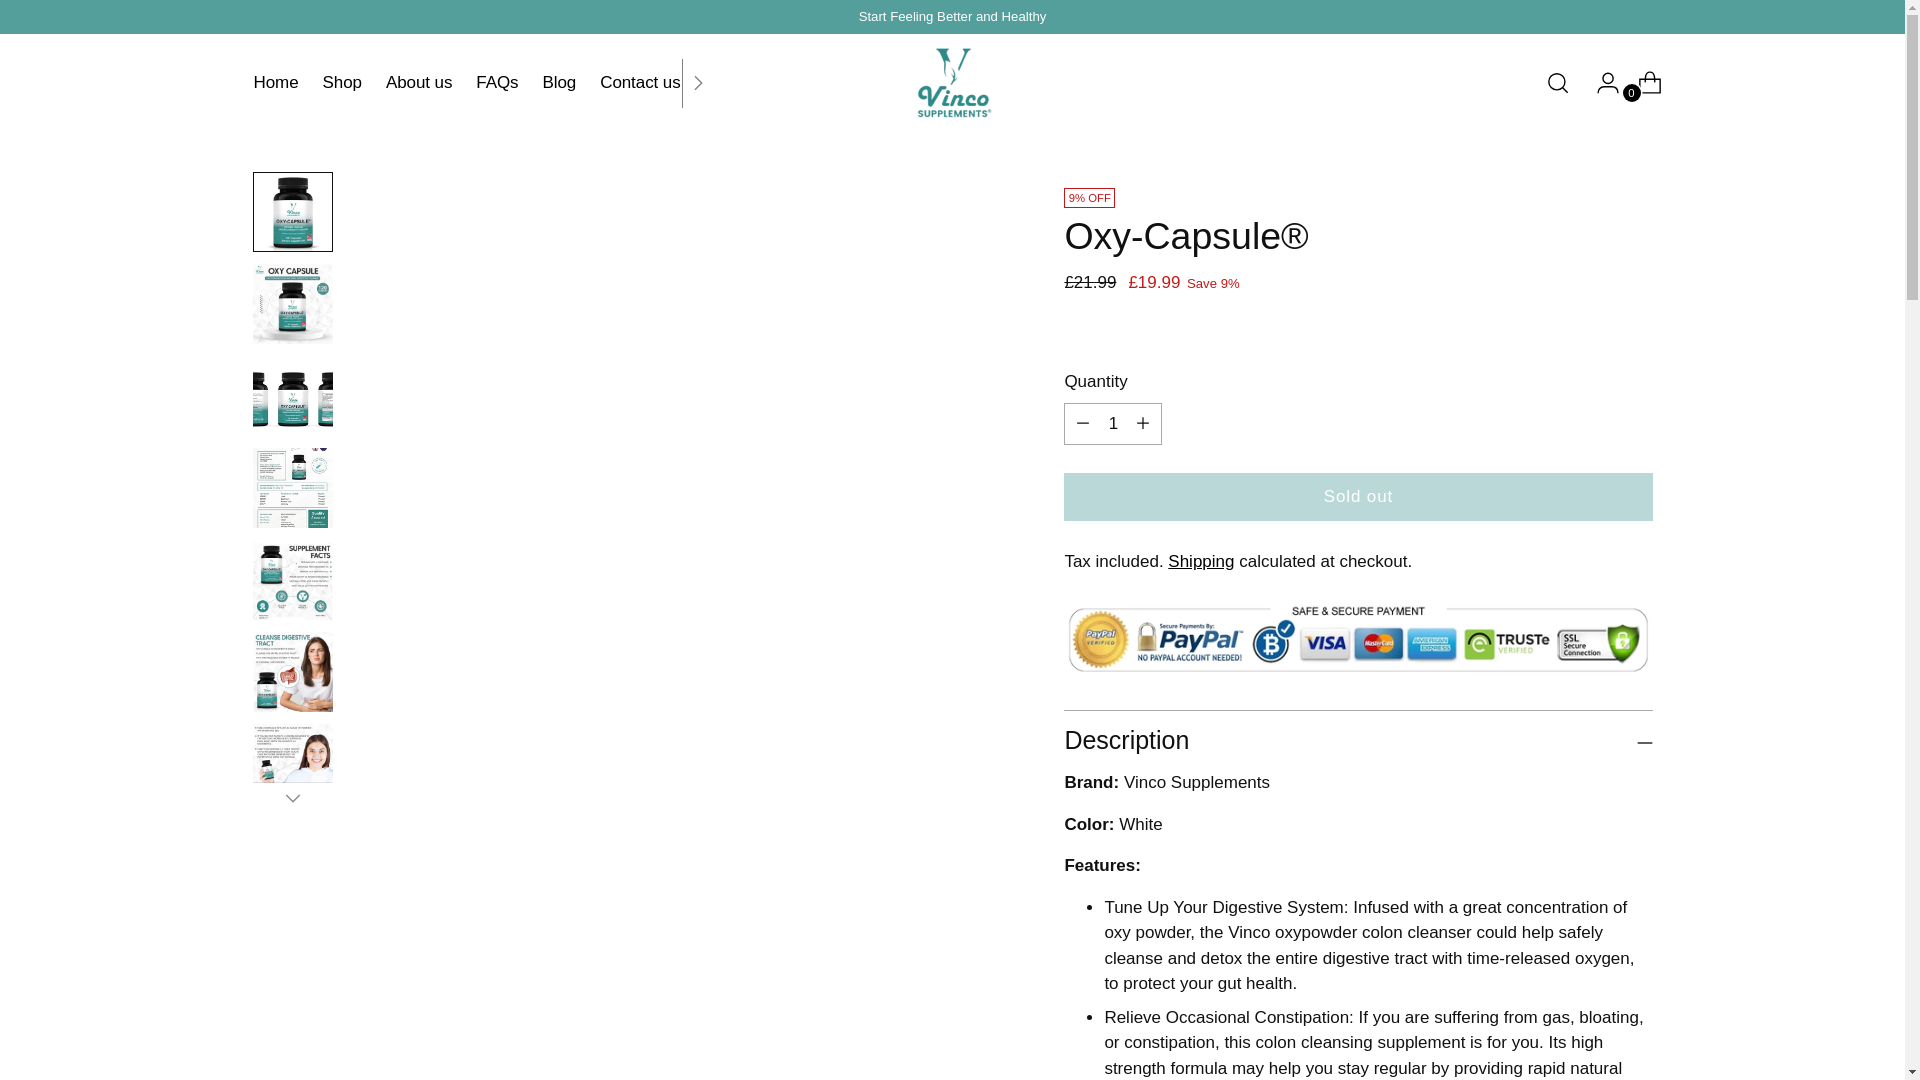 The height and width of the screenshot is (1080, 1920). I want to click on 1, so click(1112, 423).